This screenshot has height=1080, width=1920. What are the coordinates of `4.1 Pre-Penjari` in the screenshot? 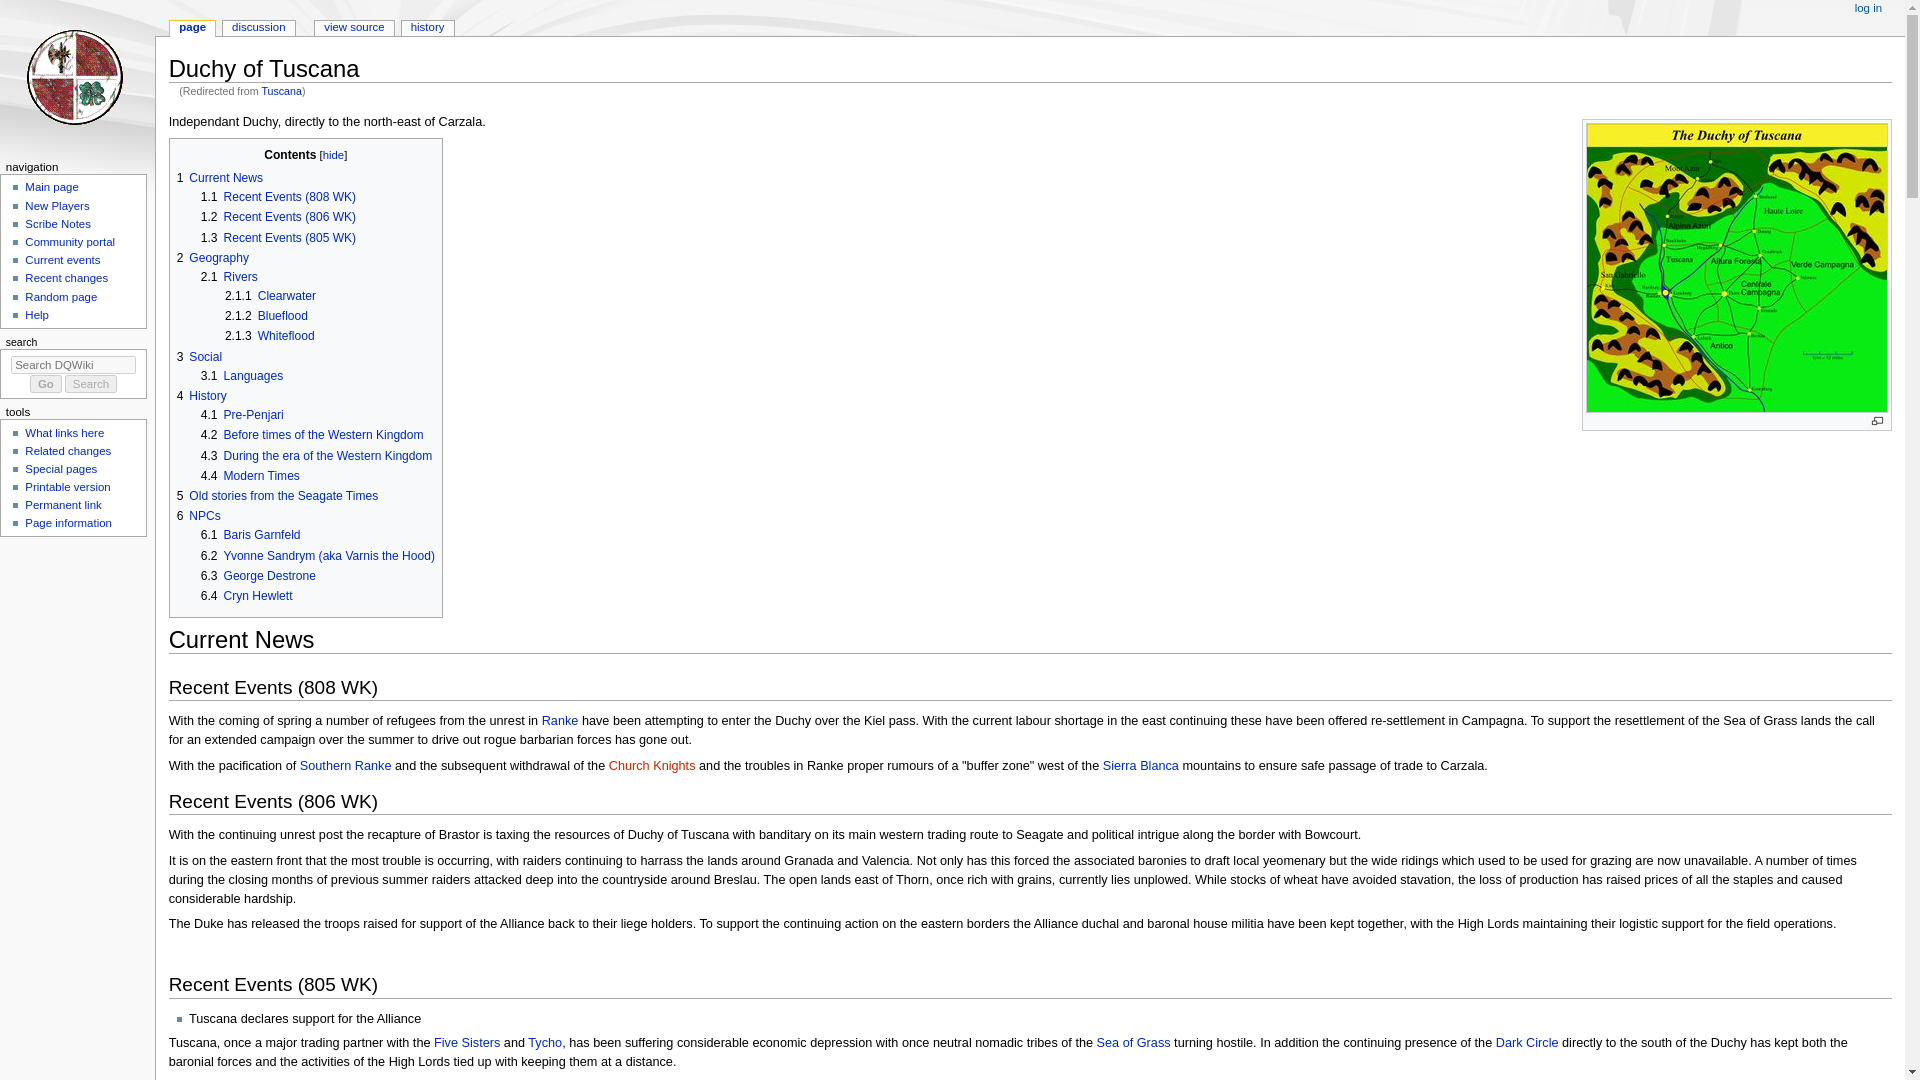 It's located at (242, 415).